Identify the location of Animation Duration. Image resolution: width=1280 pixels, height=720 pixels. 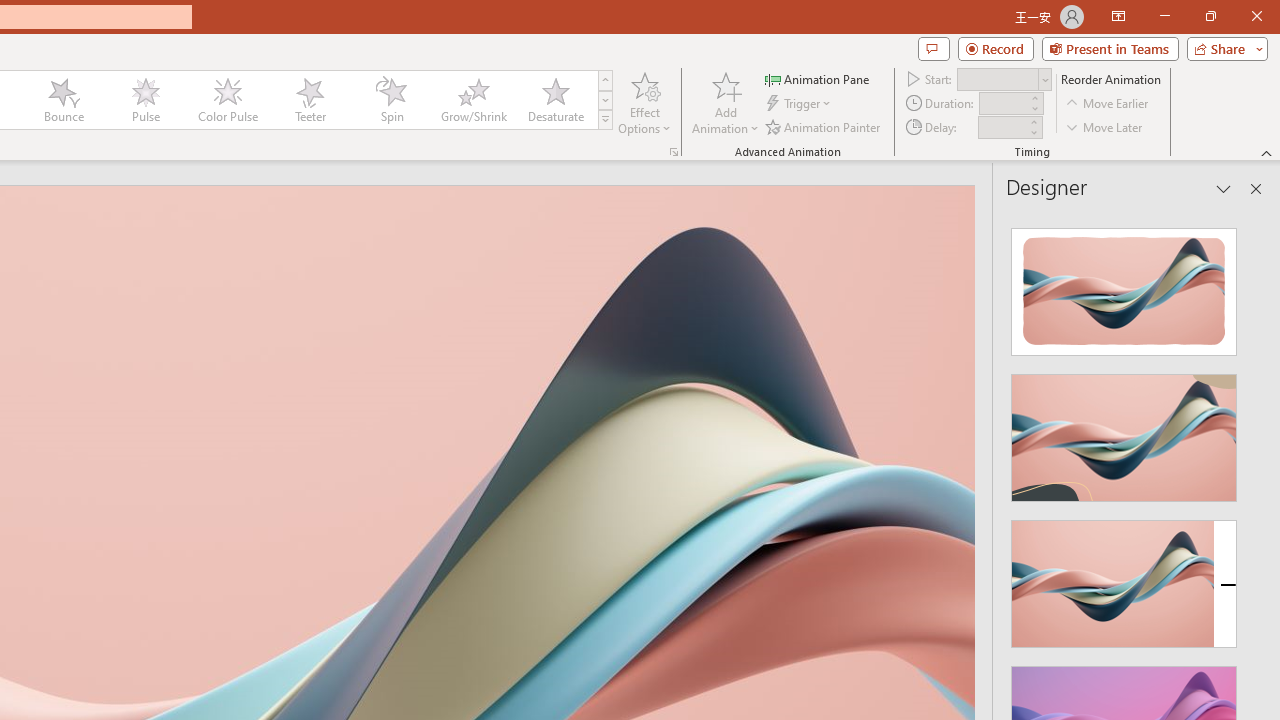
(1003, 104).